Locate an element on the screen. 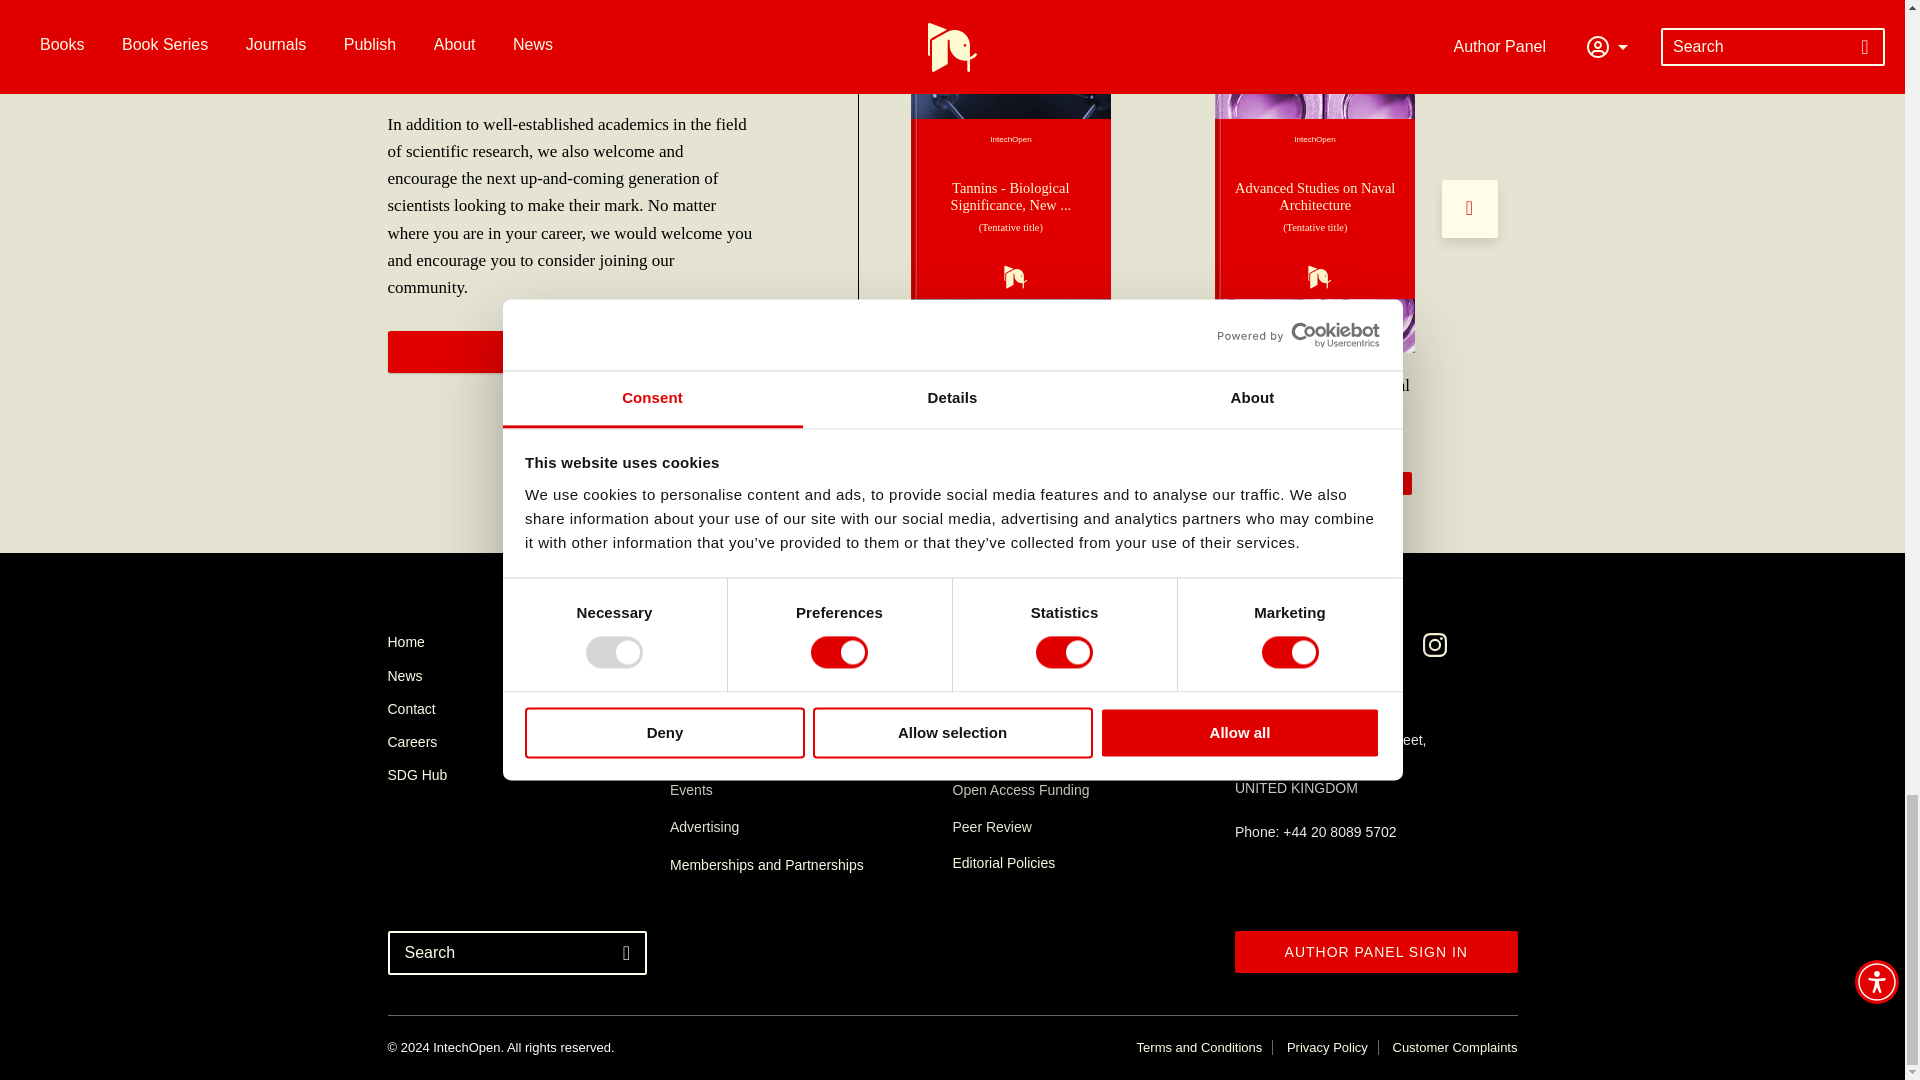 Image resolution: width=1920 pixels, height=1080 pixels. IntechOpen is located at coordinates (1315, 208).